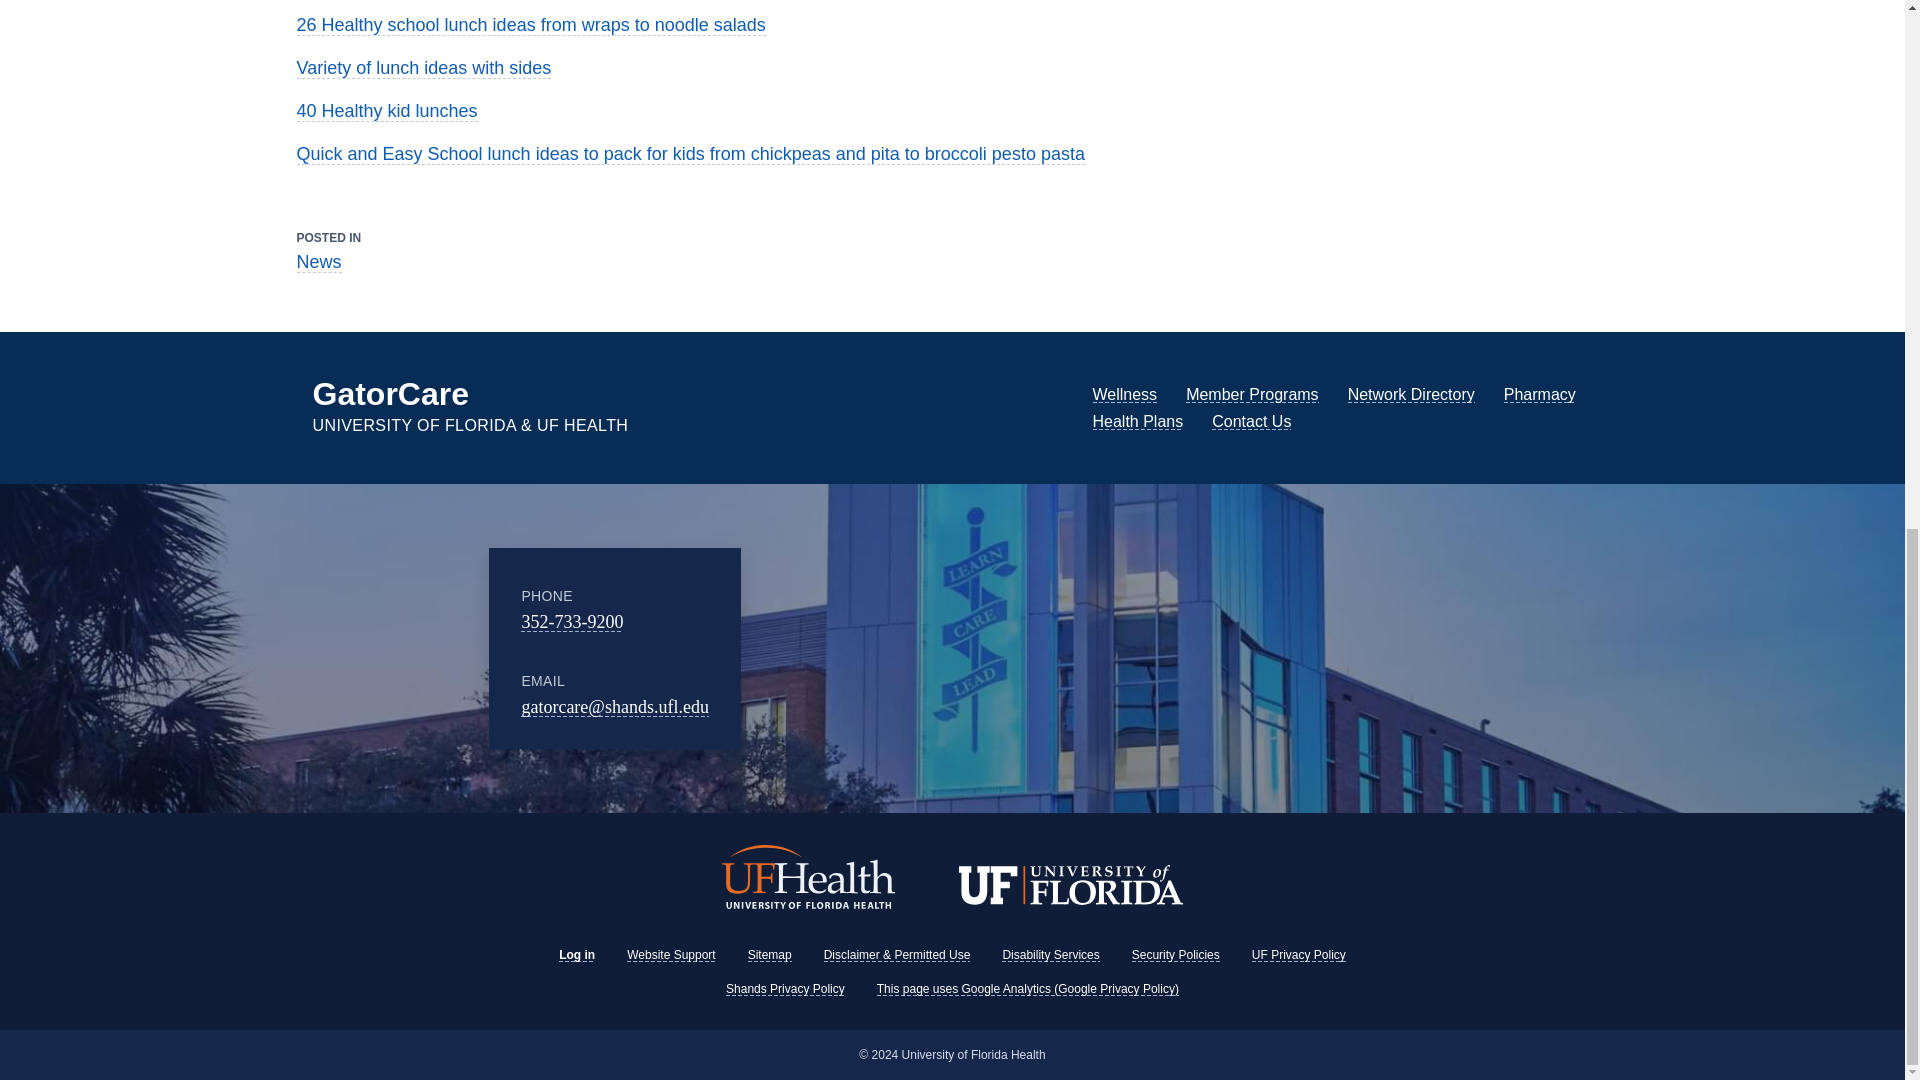  Describe the element at coordinates (1176, 955) in the screenshot. I see `Security Policies` at that location.